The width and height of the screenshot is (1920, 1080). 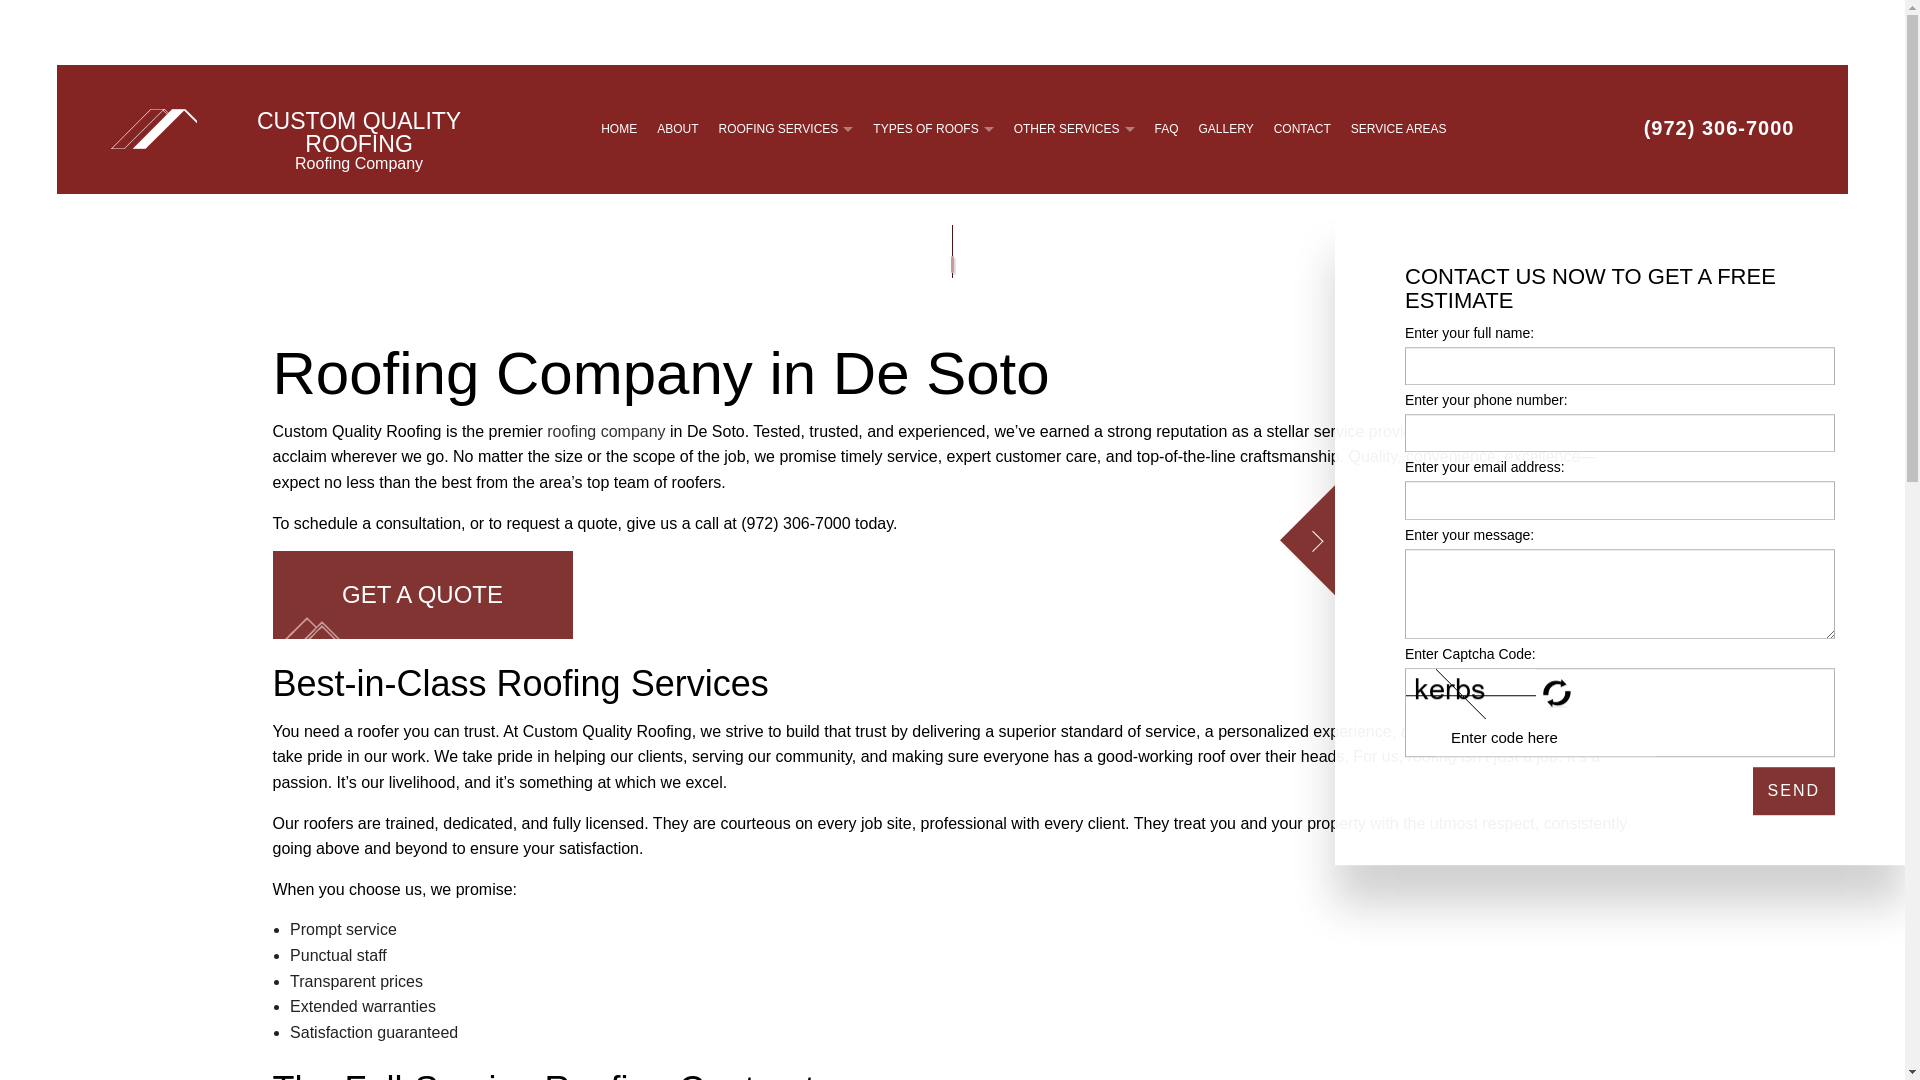 I want to click on Refresh Captcha, so click(x=1558, y=694).